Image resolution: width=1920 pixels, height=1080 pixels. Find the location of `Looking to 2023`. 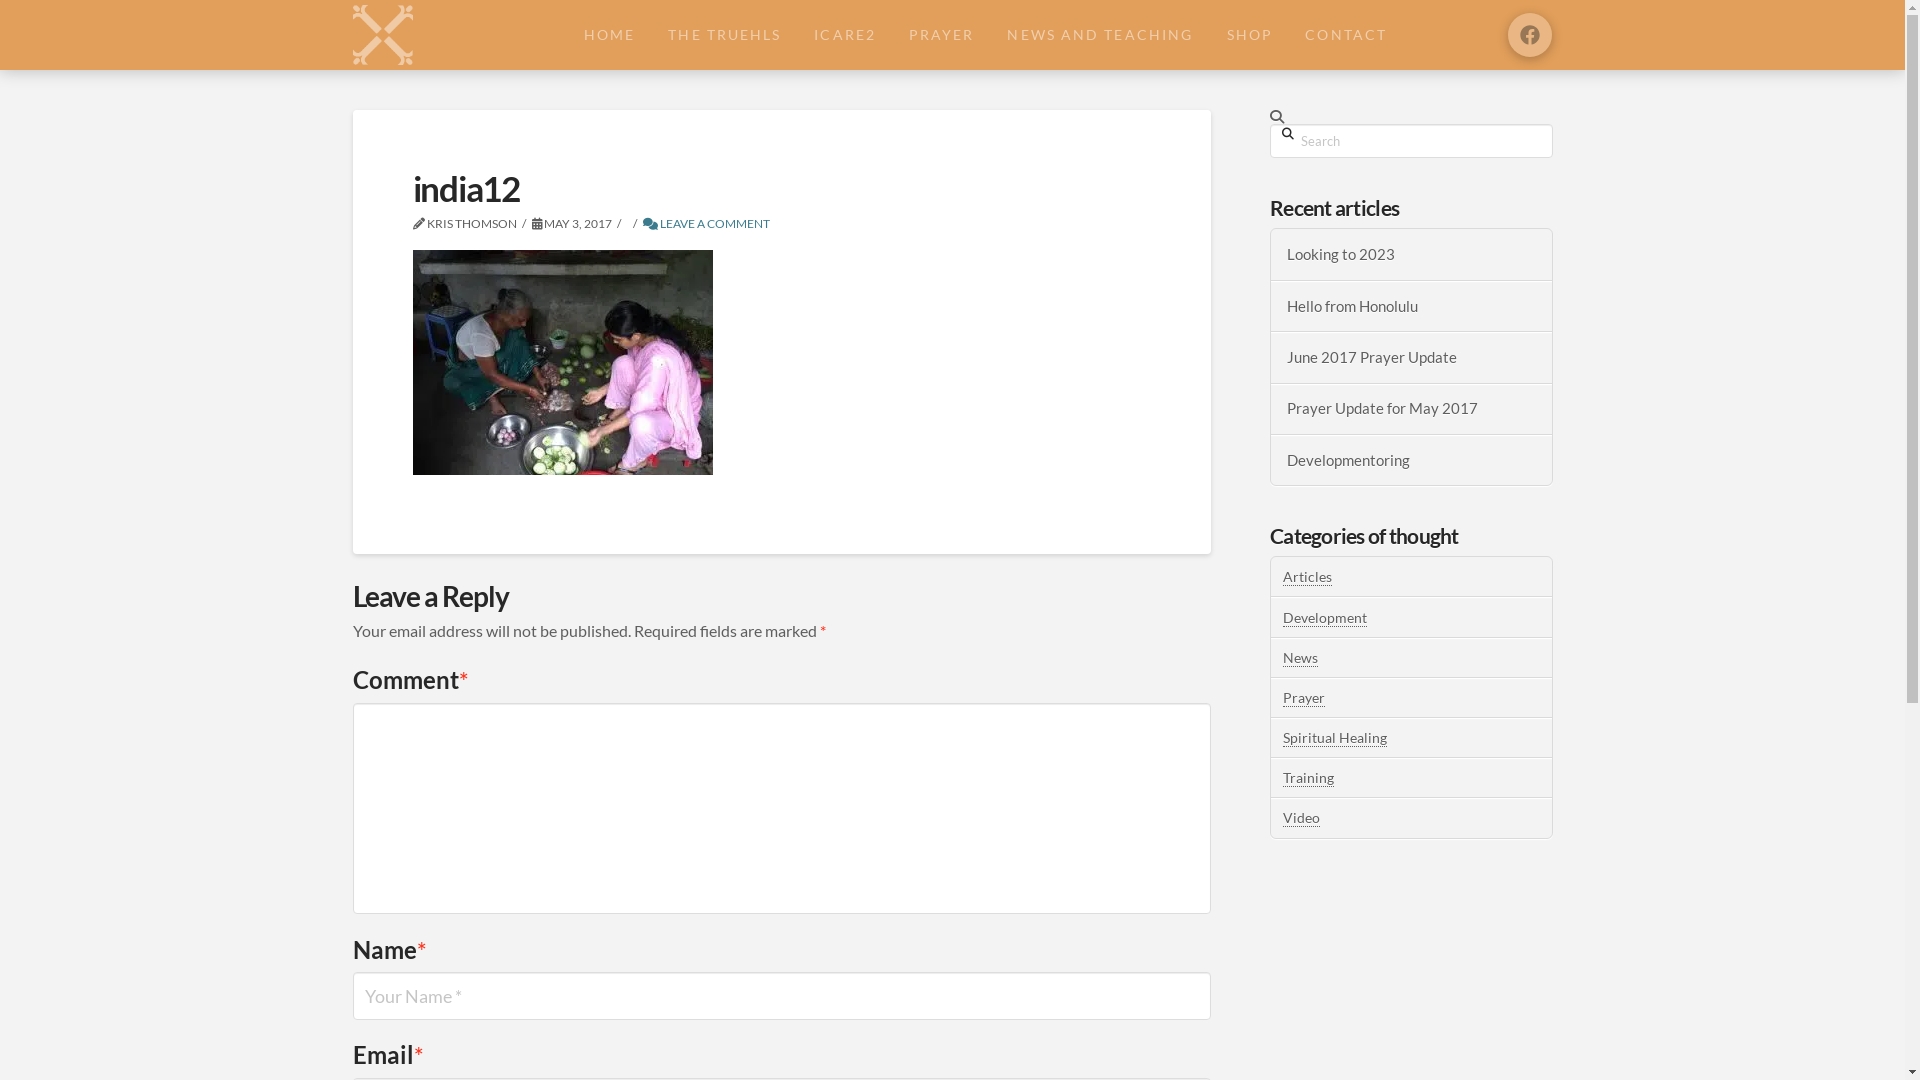

Looking to 2023 is located at coordinates (1412, 254).